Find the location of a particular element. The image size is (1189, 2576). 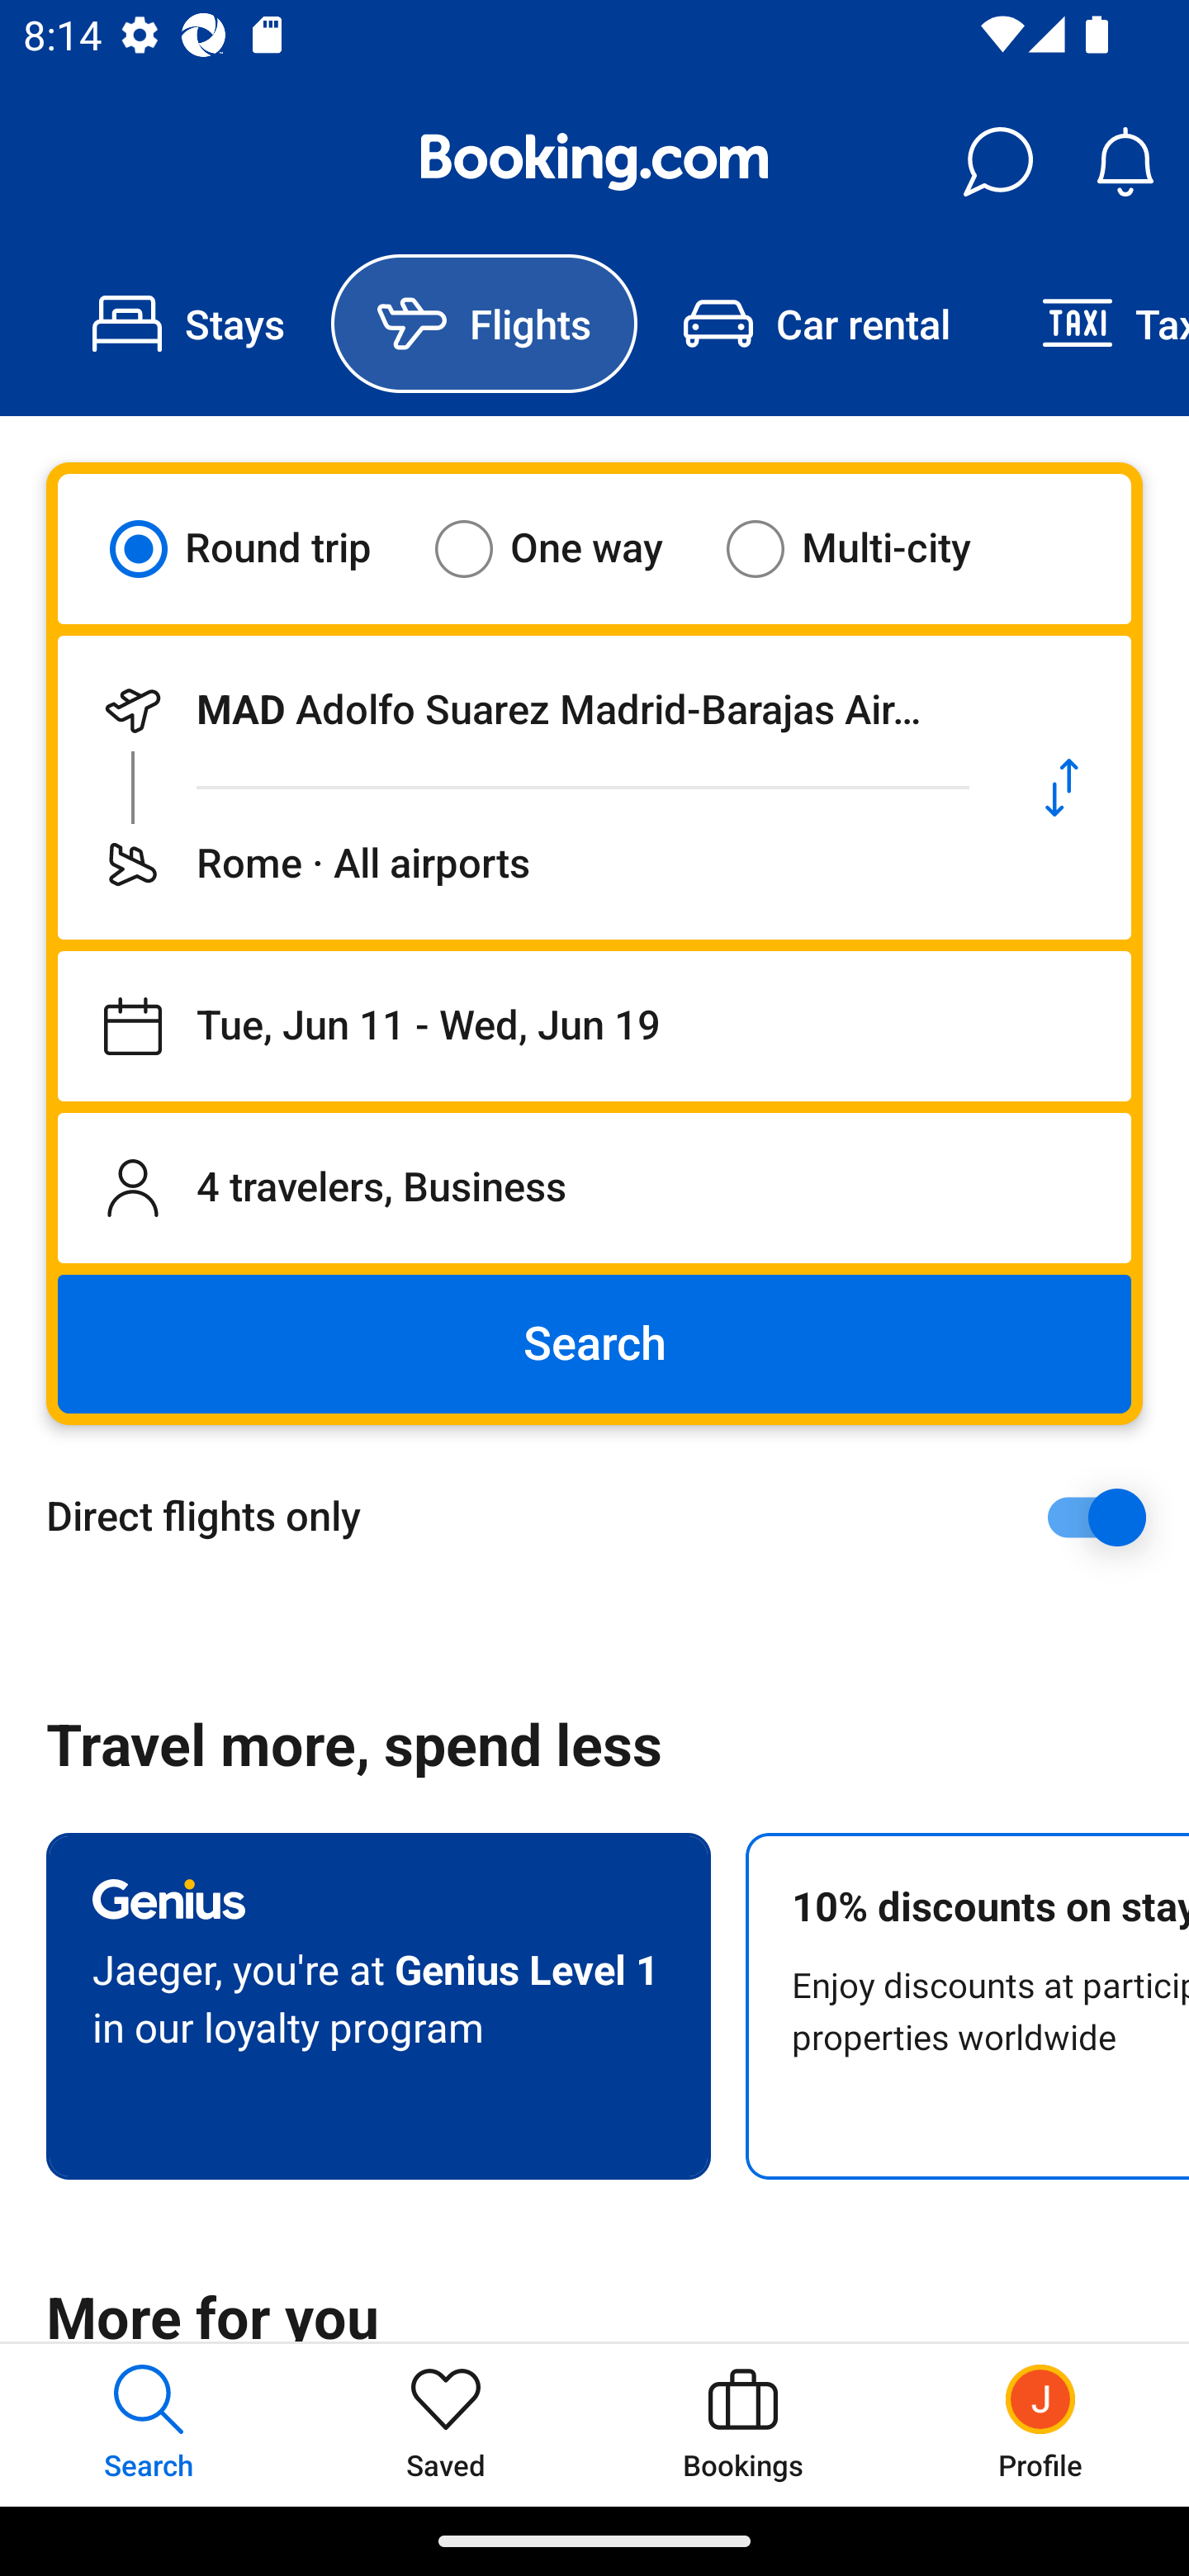

Messages is located at coordinates (997, 162).